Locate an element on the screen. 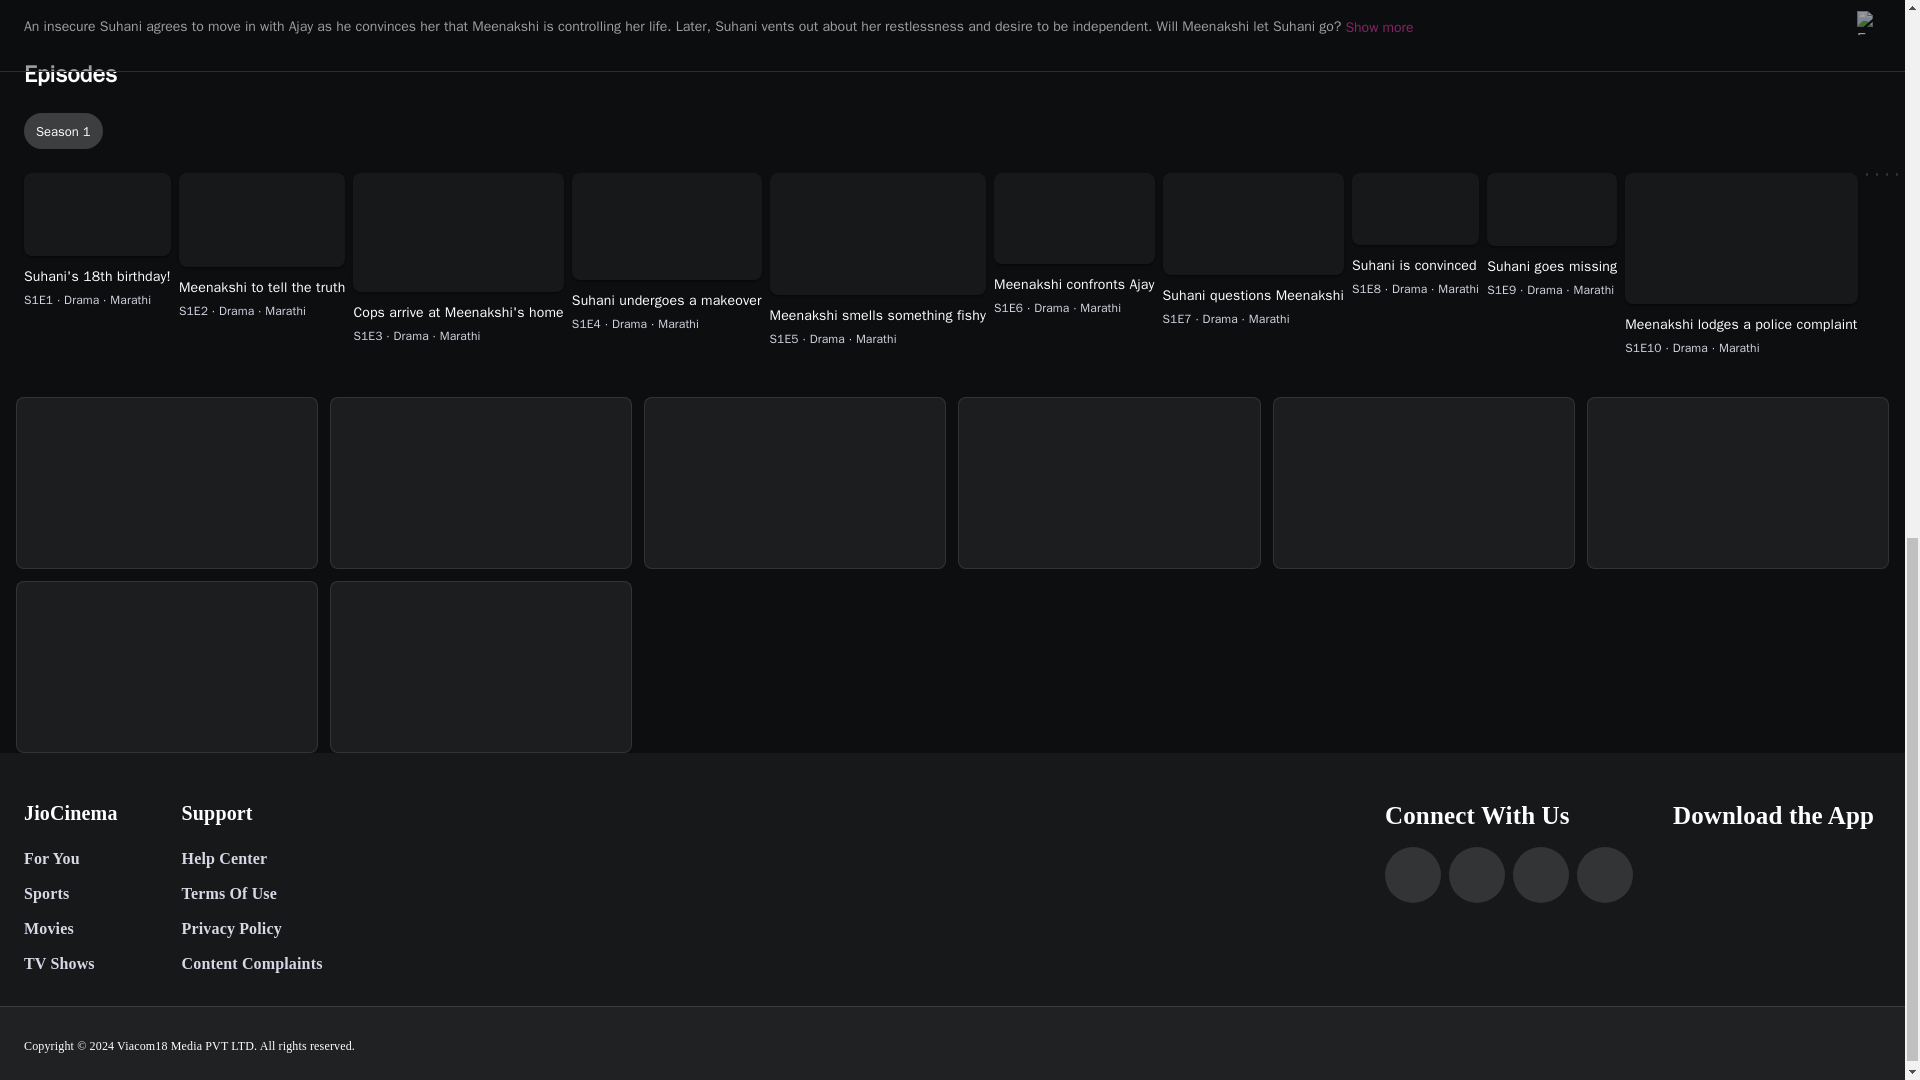 The image size is (1920, 1080). Meenakshi confronts Ajay is located at coordinates (1074, 284).